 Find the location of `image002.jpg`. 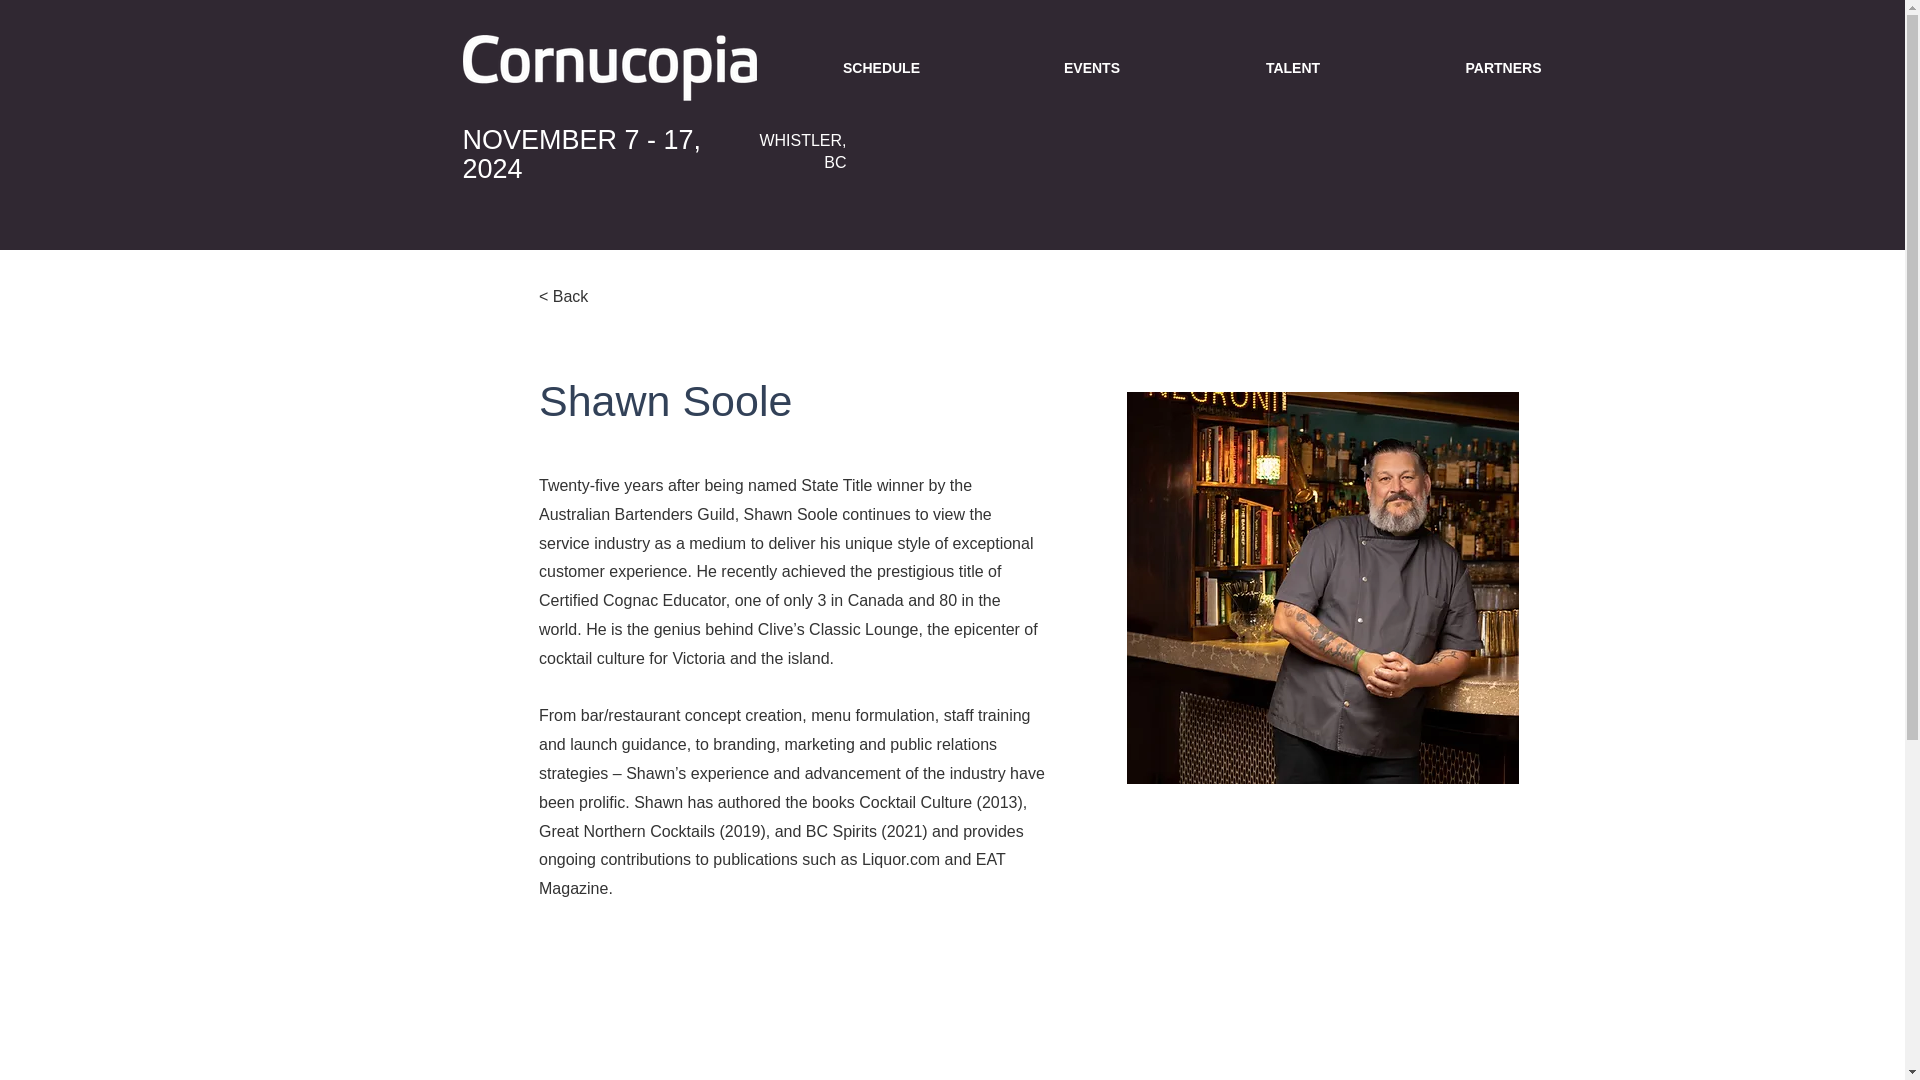

image002.jpg is located at coordinates (1322, 588).